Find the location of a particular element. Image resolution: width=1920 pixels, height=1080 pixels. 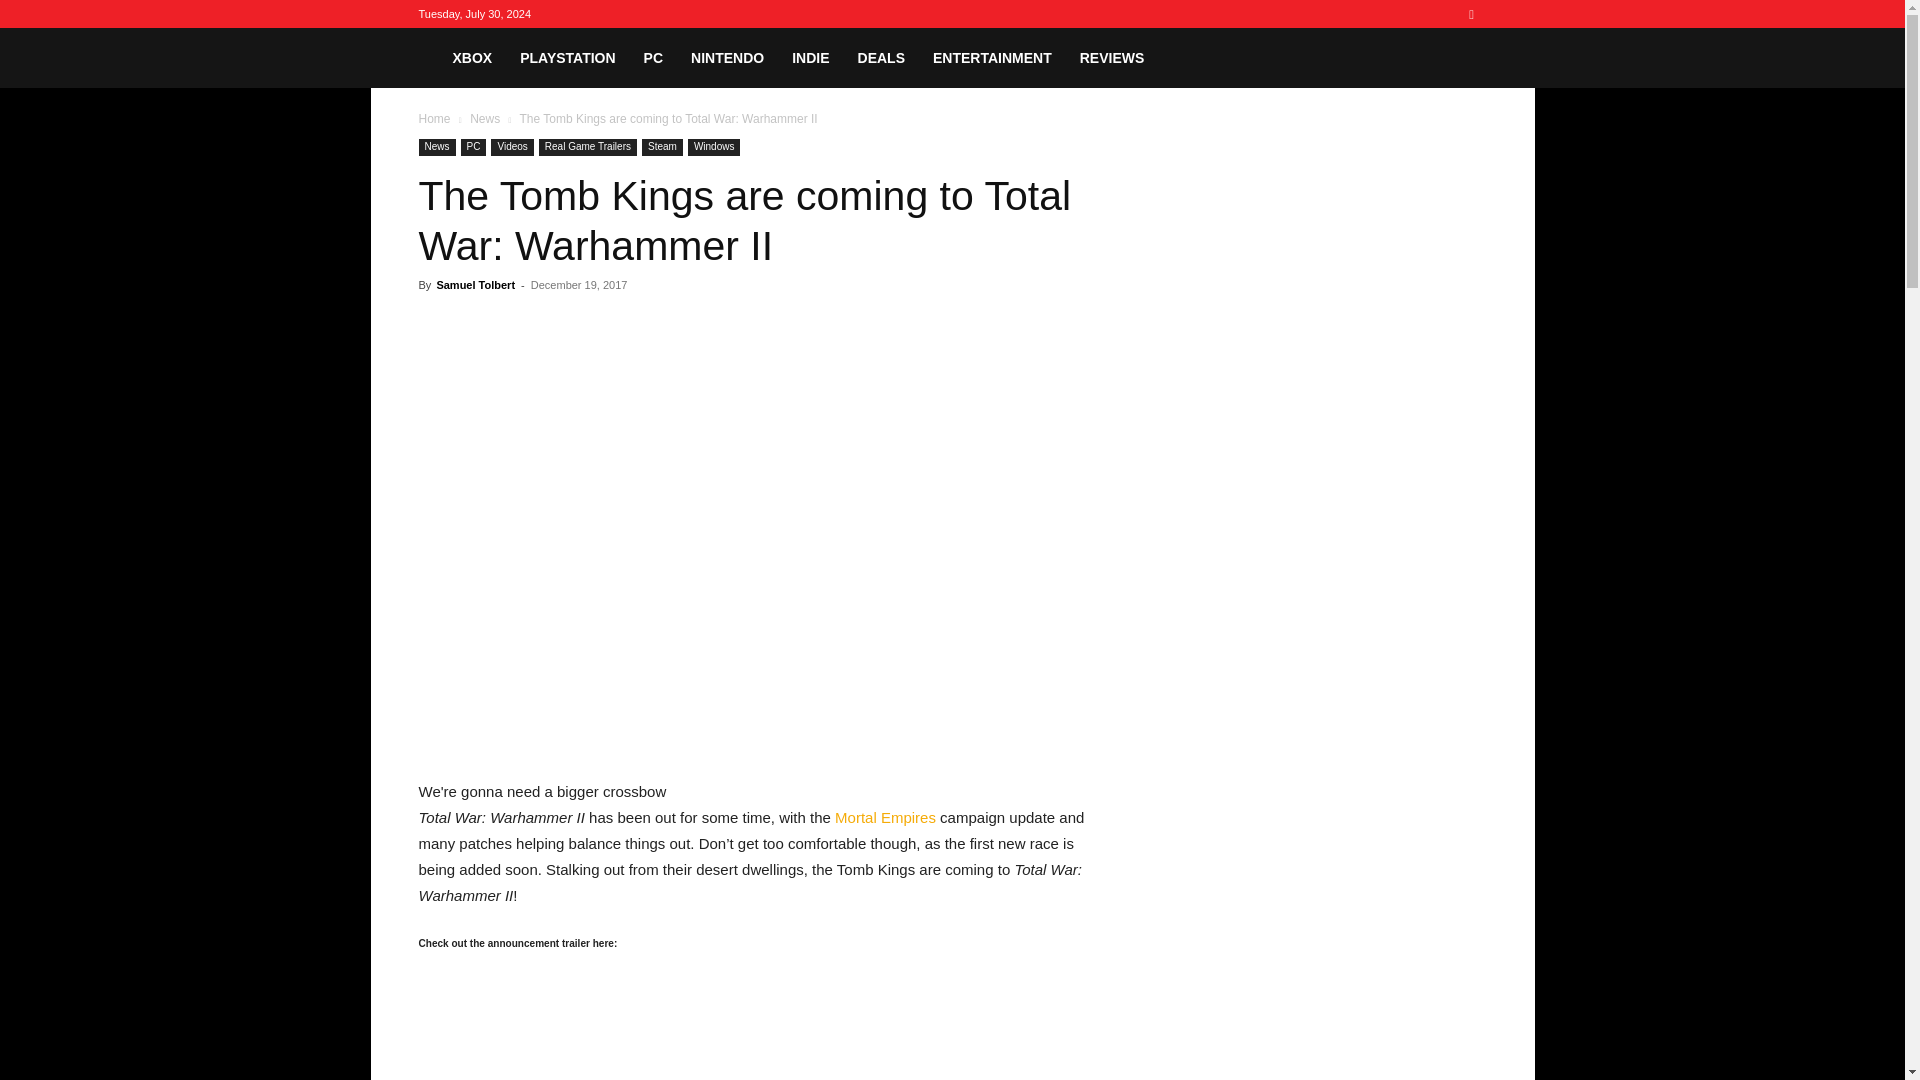

XBOX is located at coordinates (472, 58).